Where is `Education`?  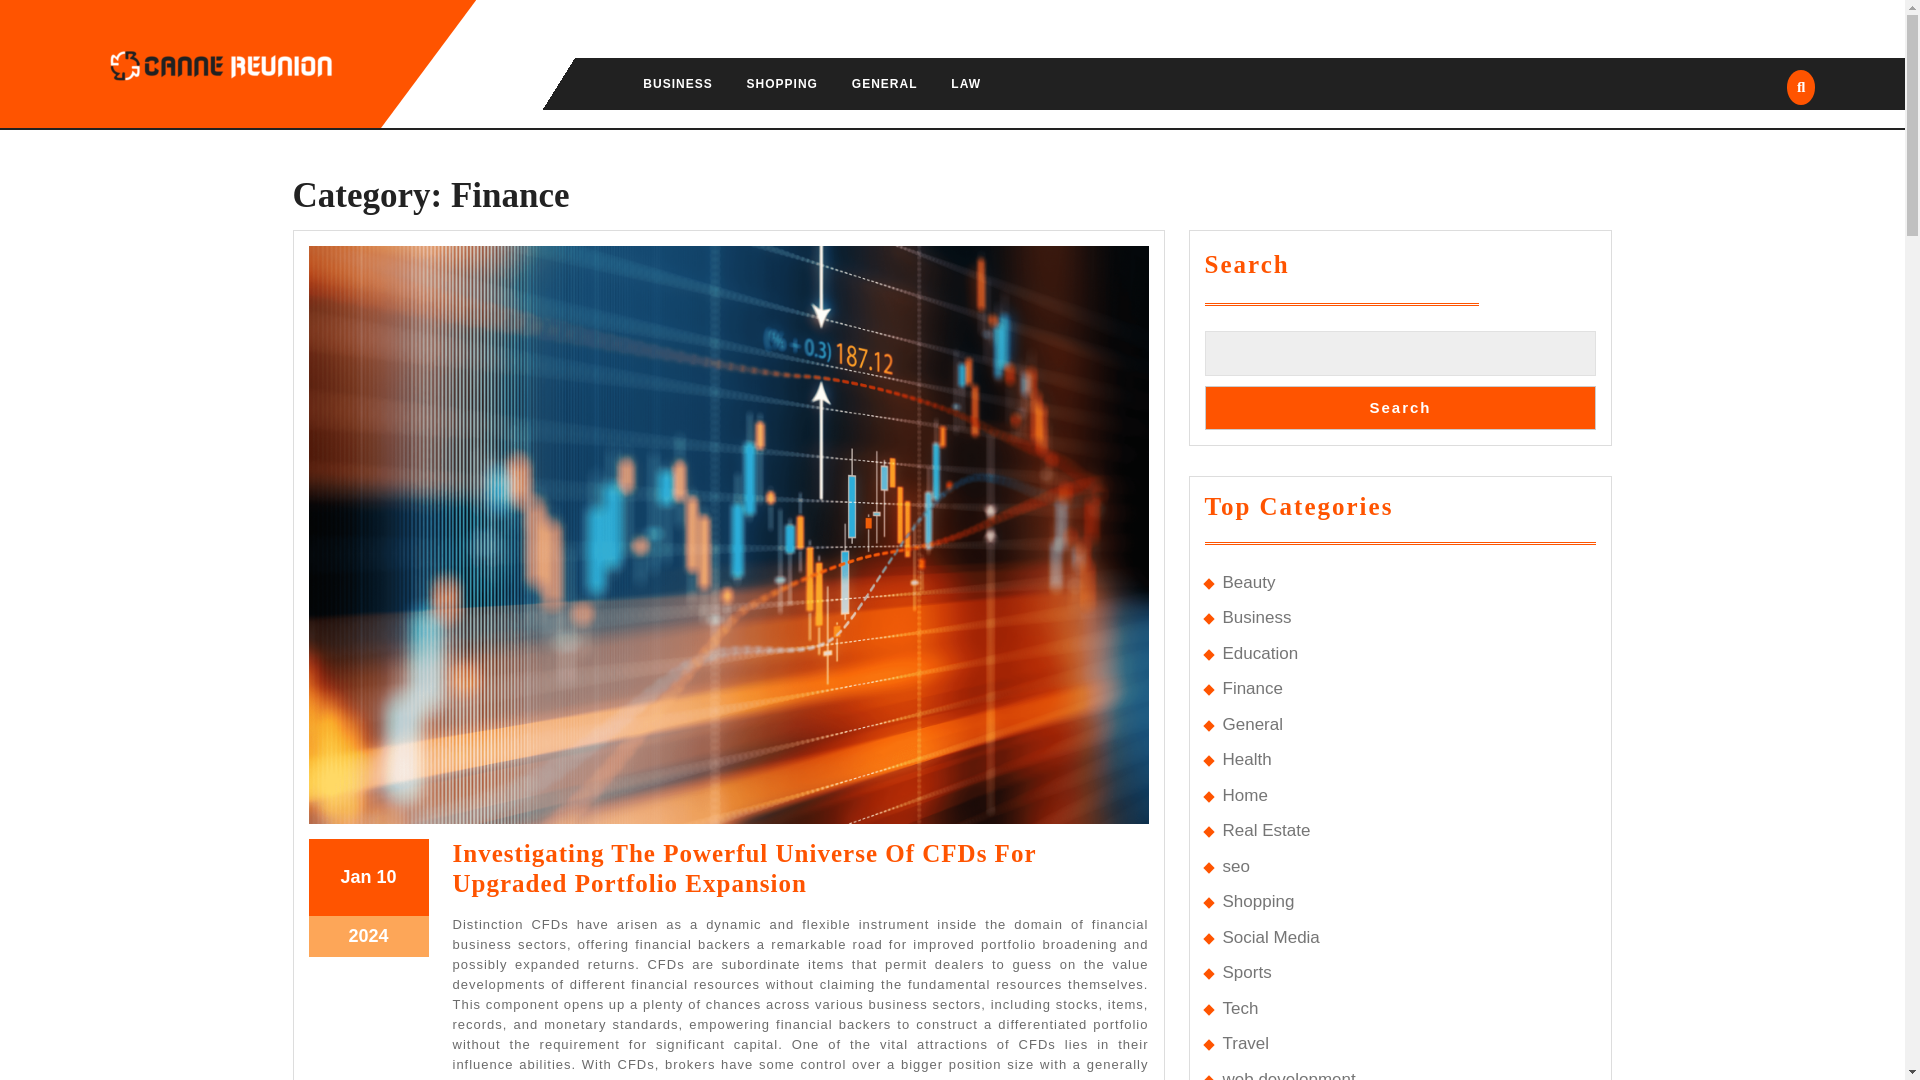
Education is located at coordinates (885, 84).